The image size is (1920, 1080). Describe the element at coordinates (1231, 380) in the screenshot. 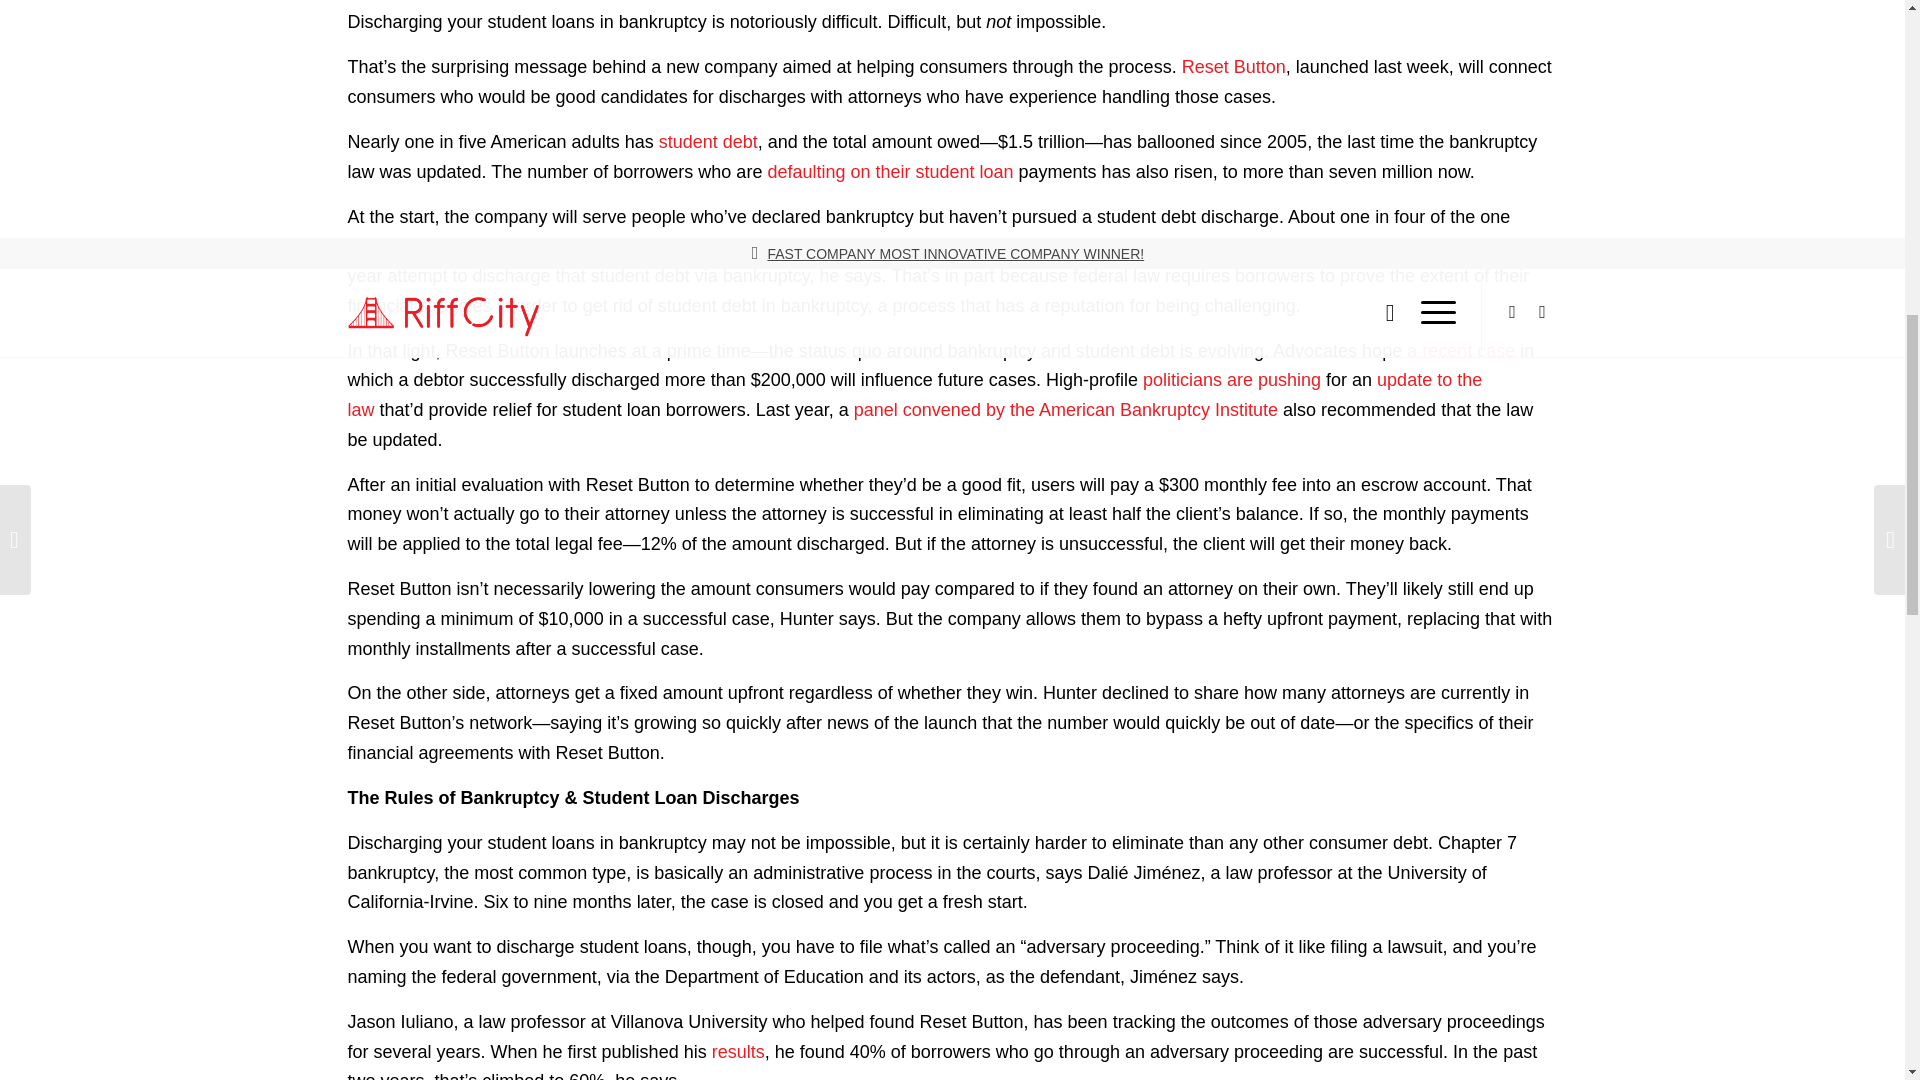

I see `politicians are pushing` at that location.